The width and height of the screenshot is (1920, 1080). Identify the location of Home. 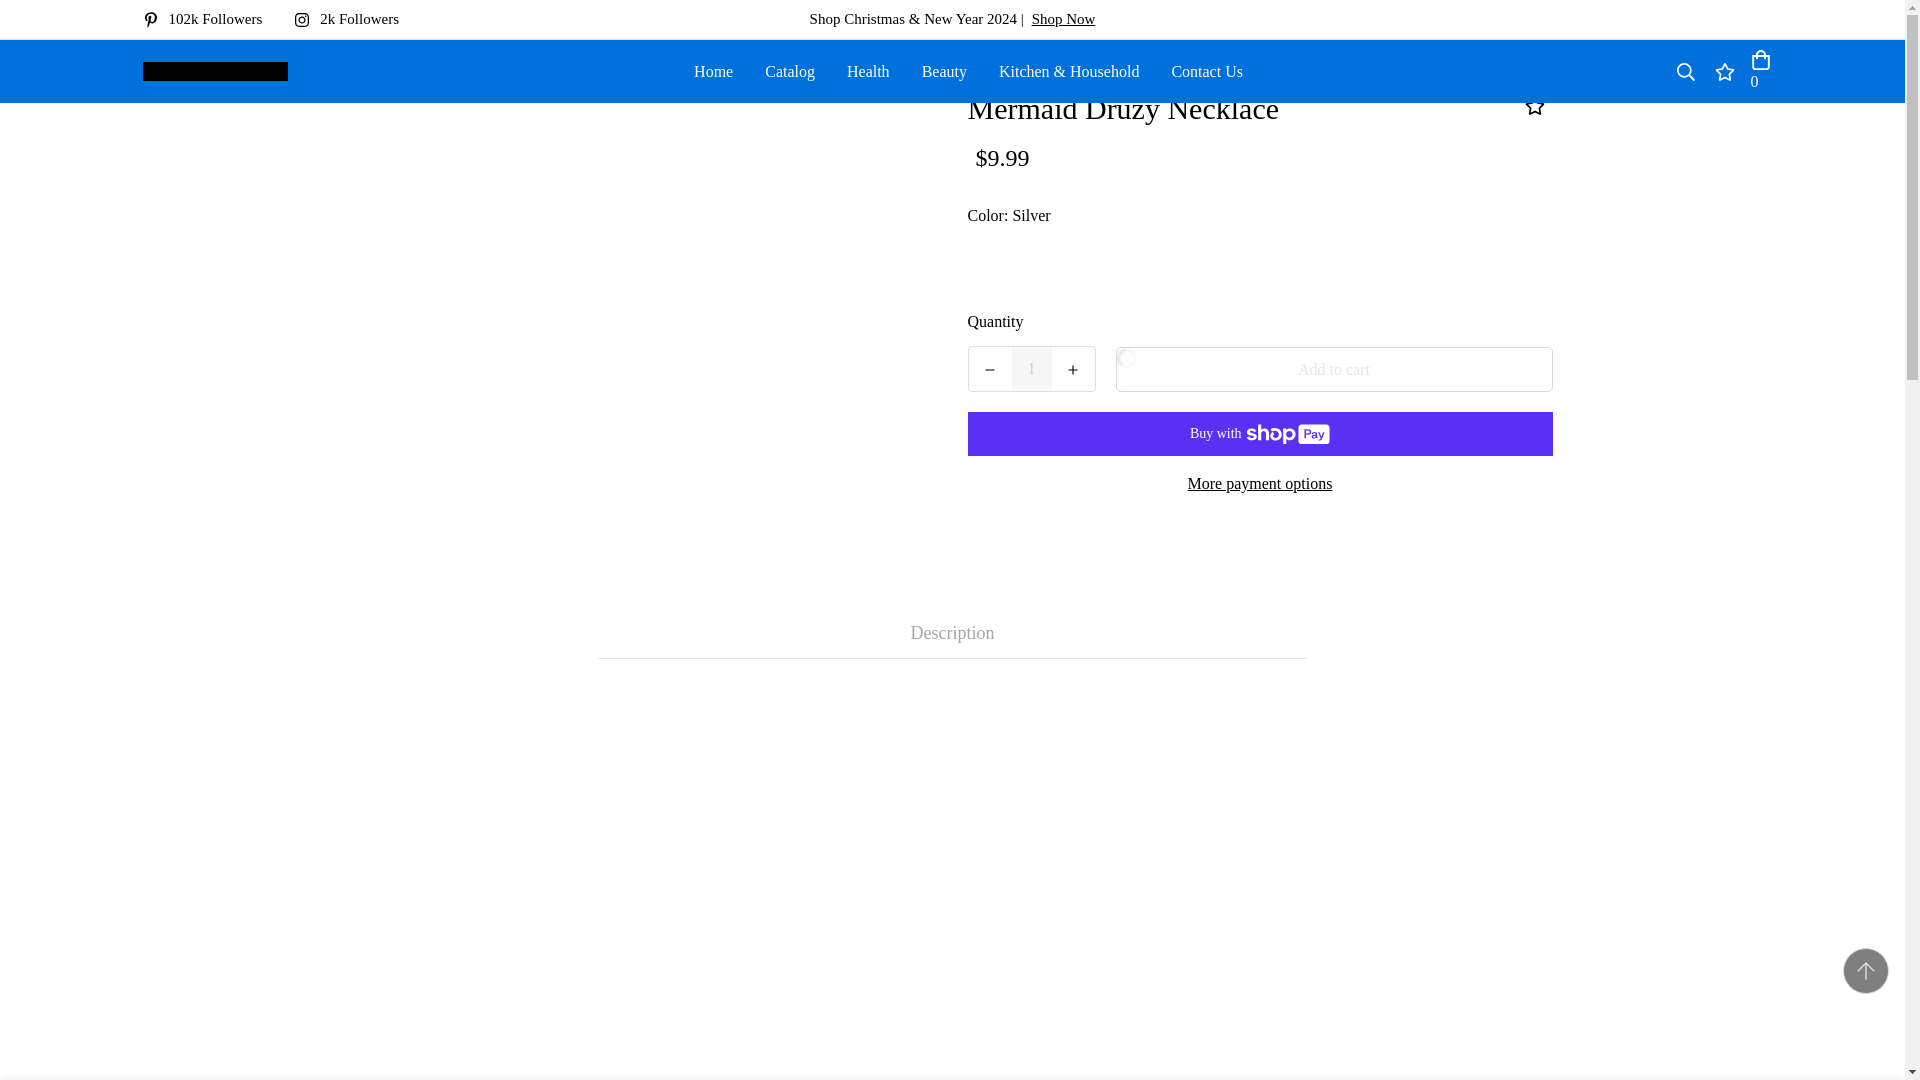
(712, 70).